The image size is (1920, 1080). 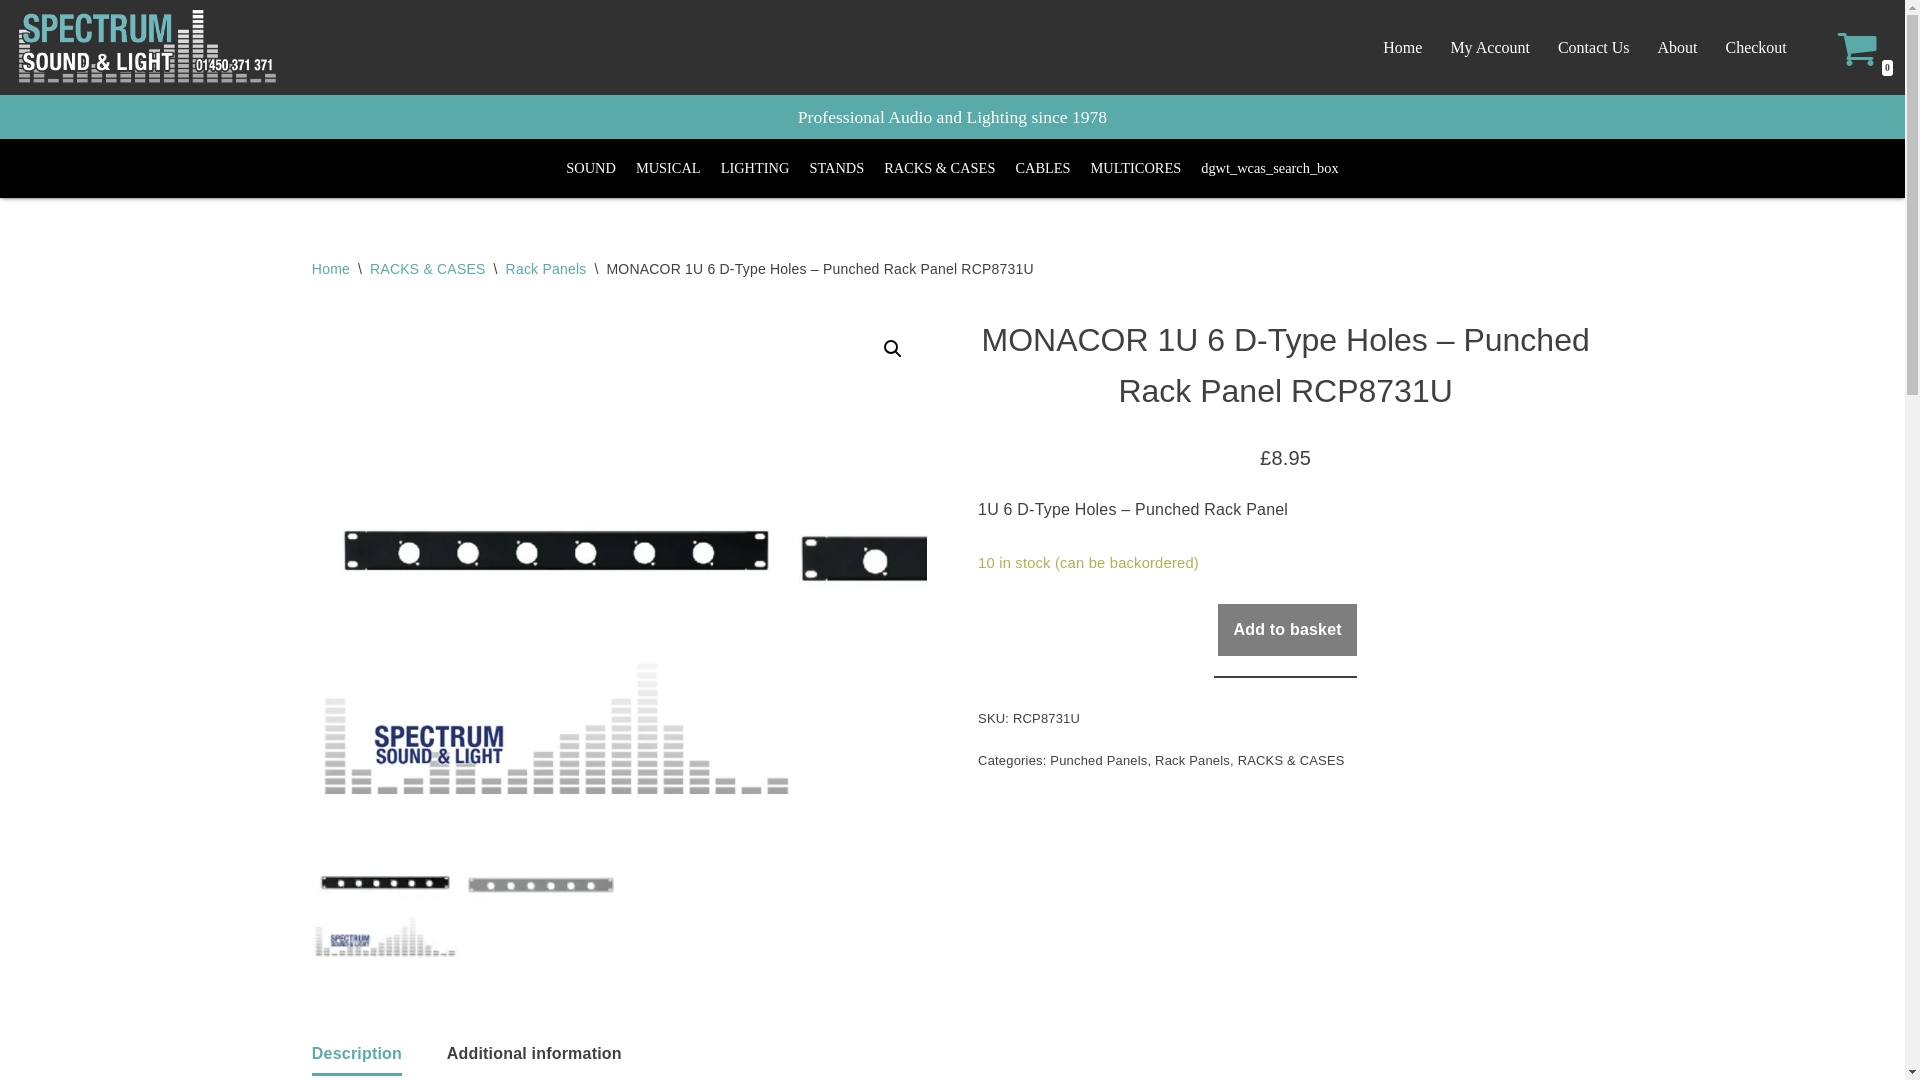 I want to click on My Account, so click(x=1490, y=46).